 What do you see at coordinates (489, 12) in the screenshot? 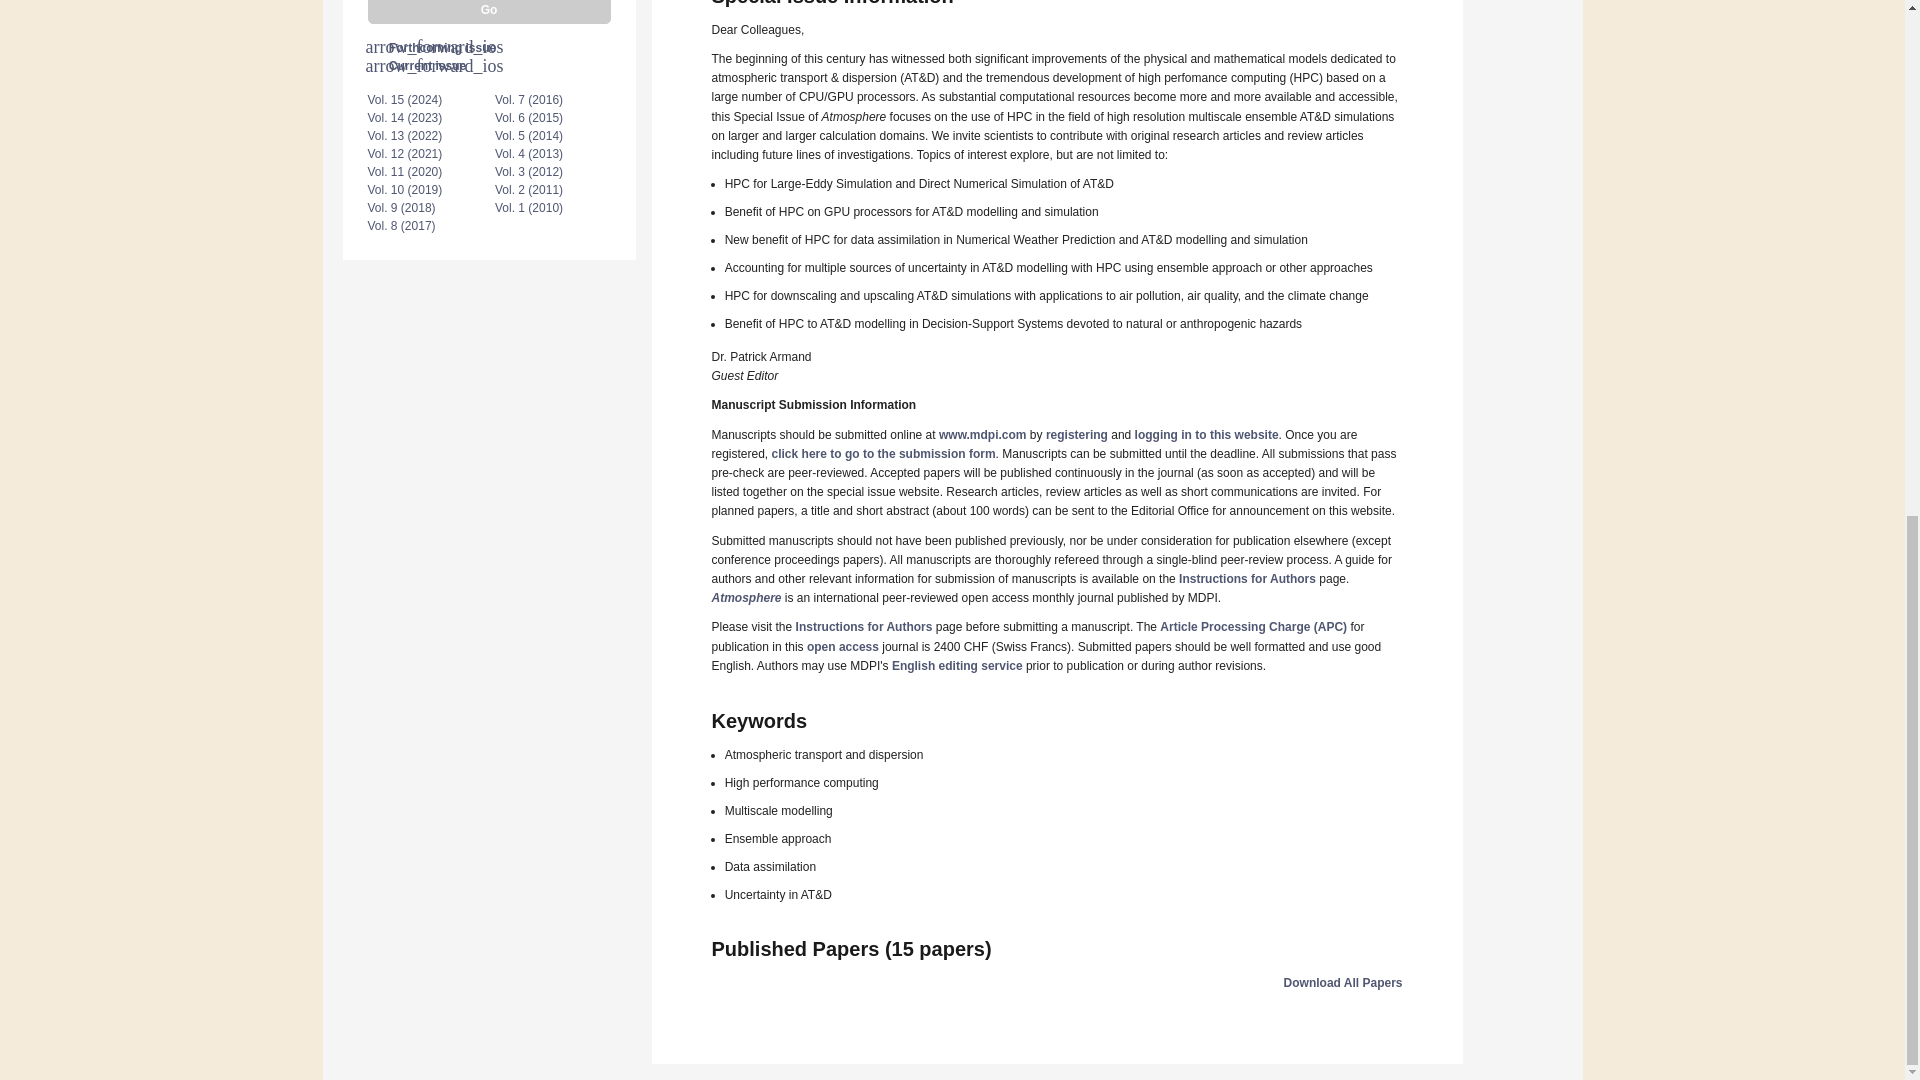
I see `Go` at bounding box center [489, 12].